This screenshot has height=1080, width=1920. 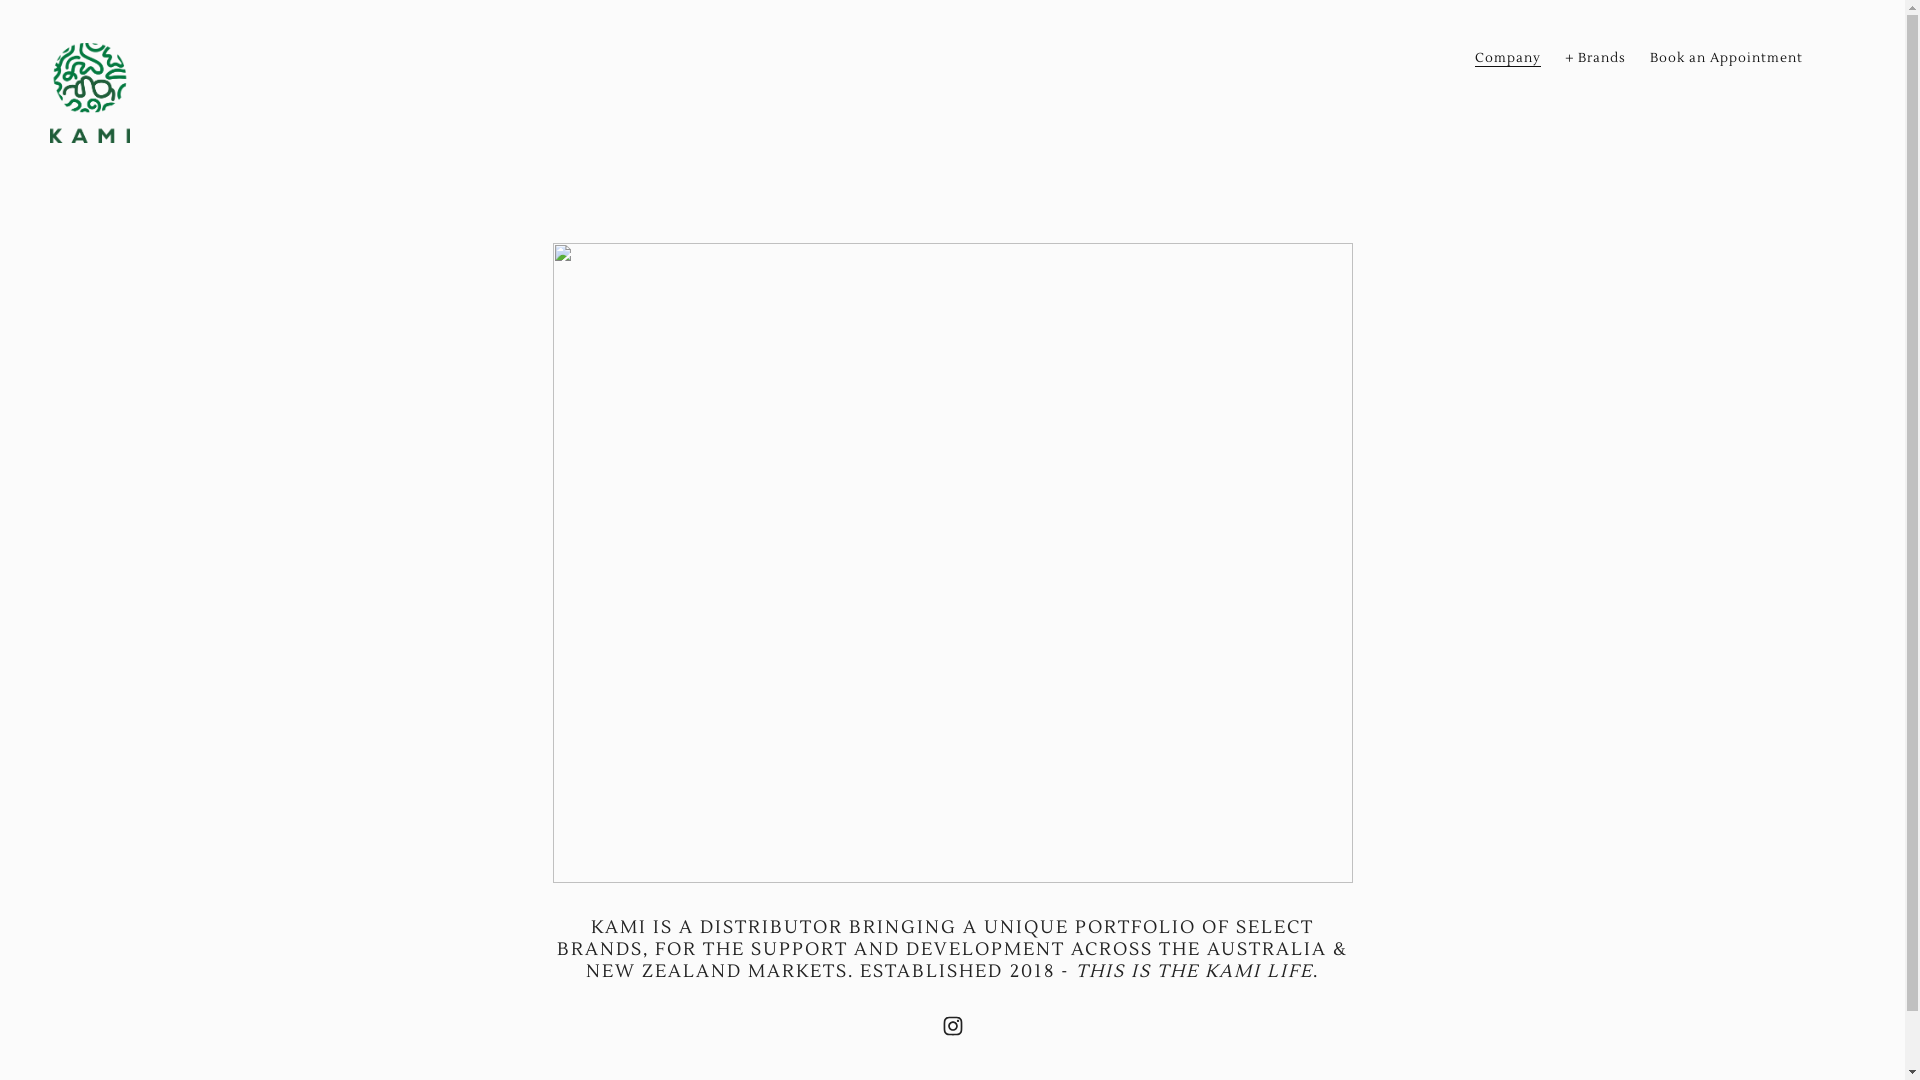 I want to click on Company, so click(x=1508, y=58).